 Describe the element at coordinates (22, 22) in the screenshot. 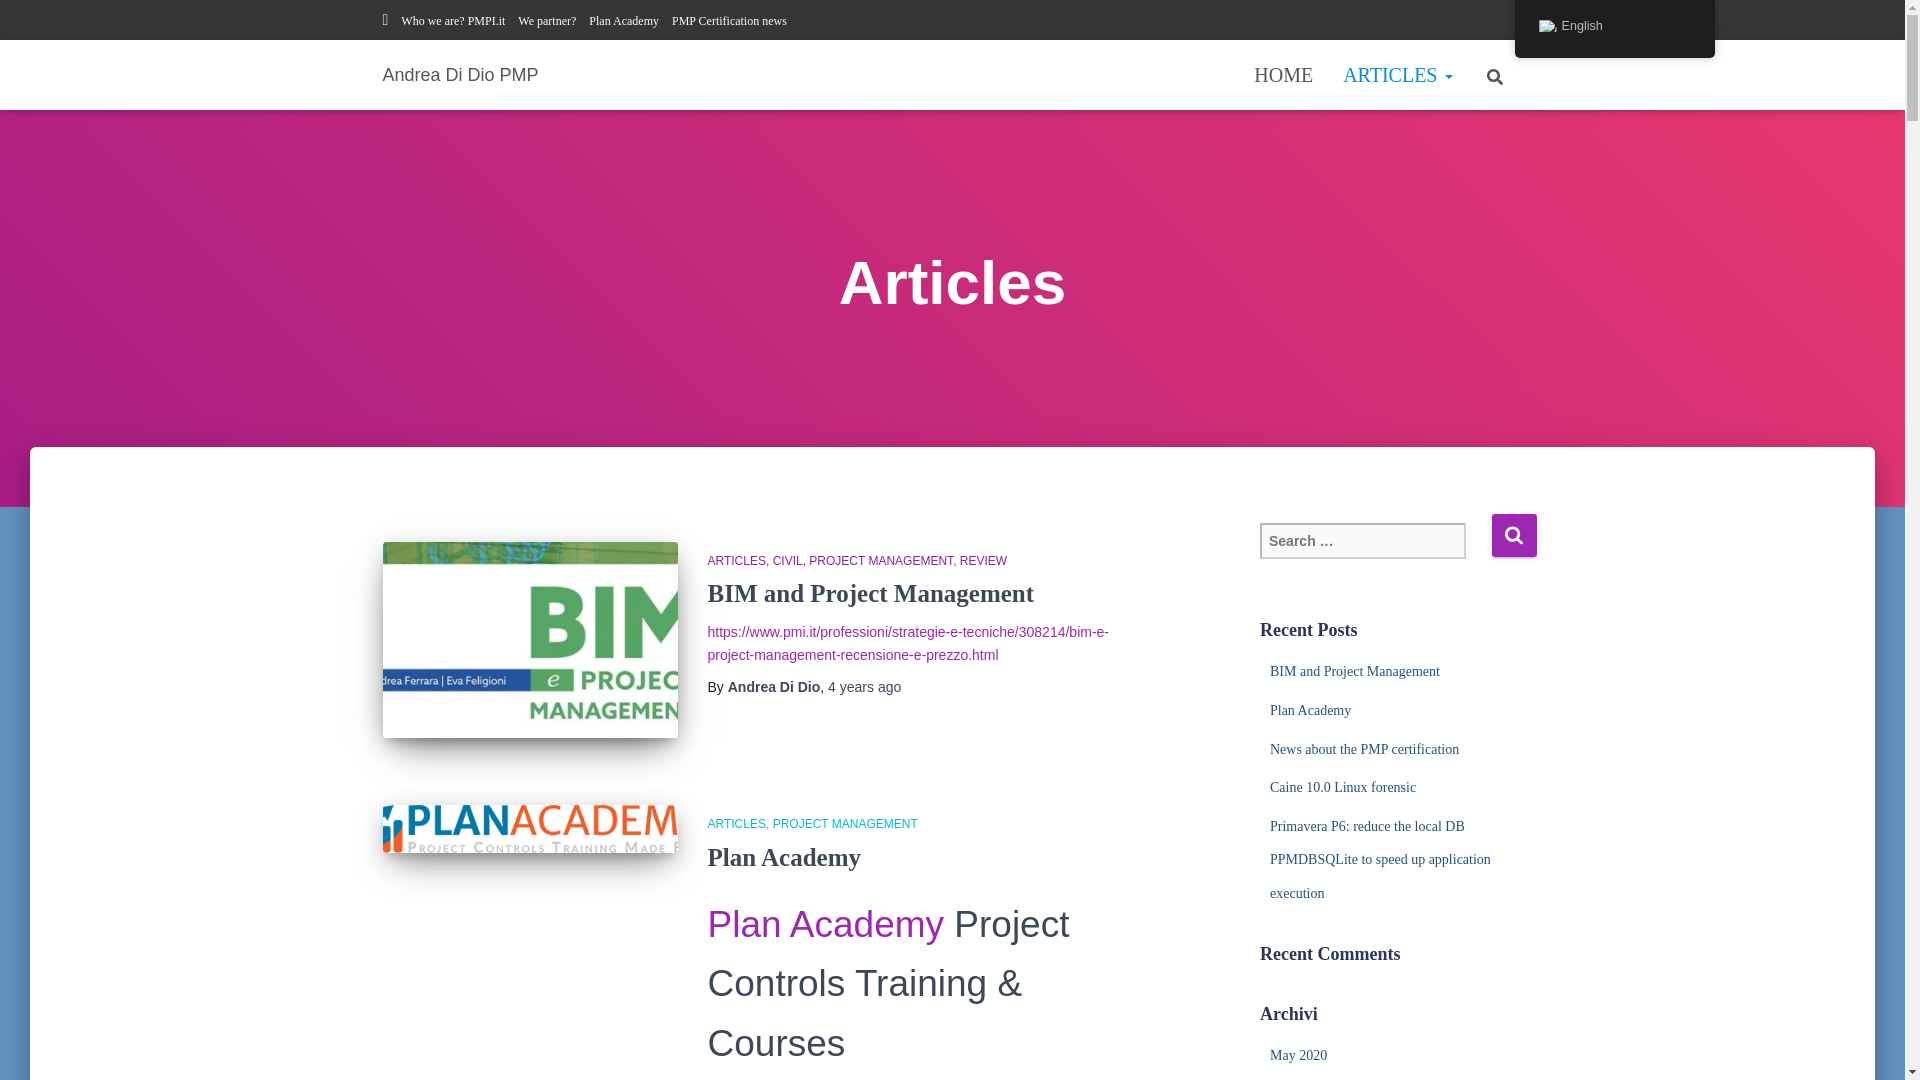

I see `Search` at that location.